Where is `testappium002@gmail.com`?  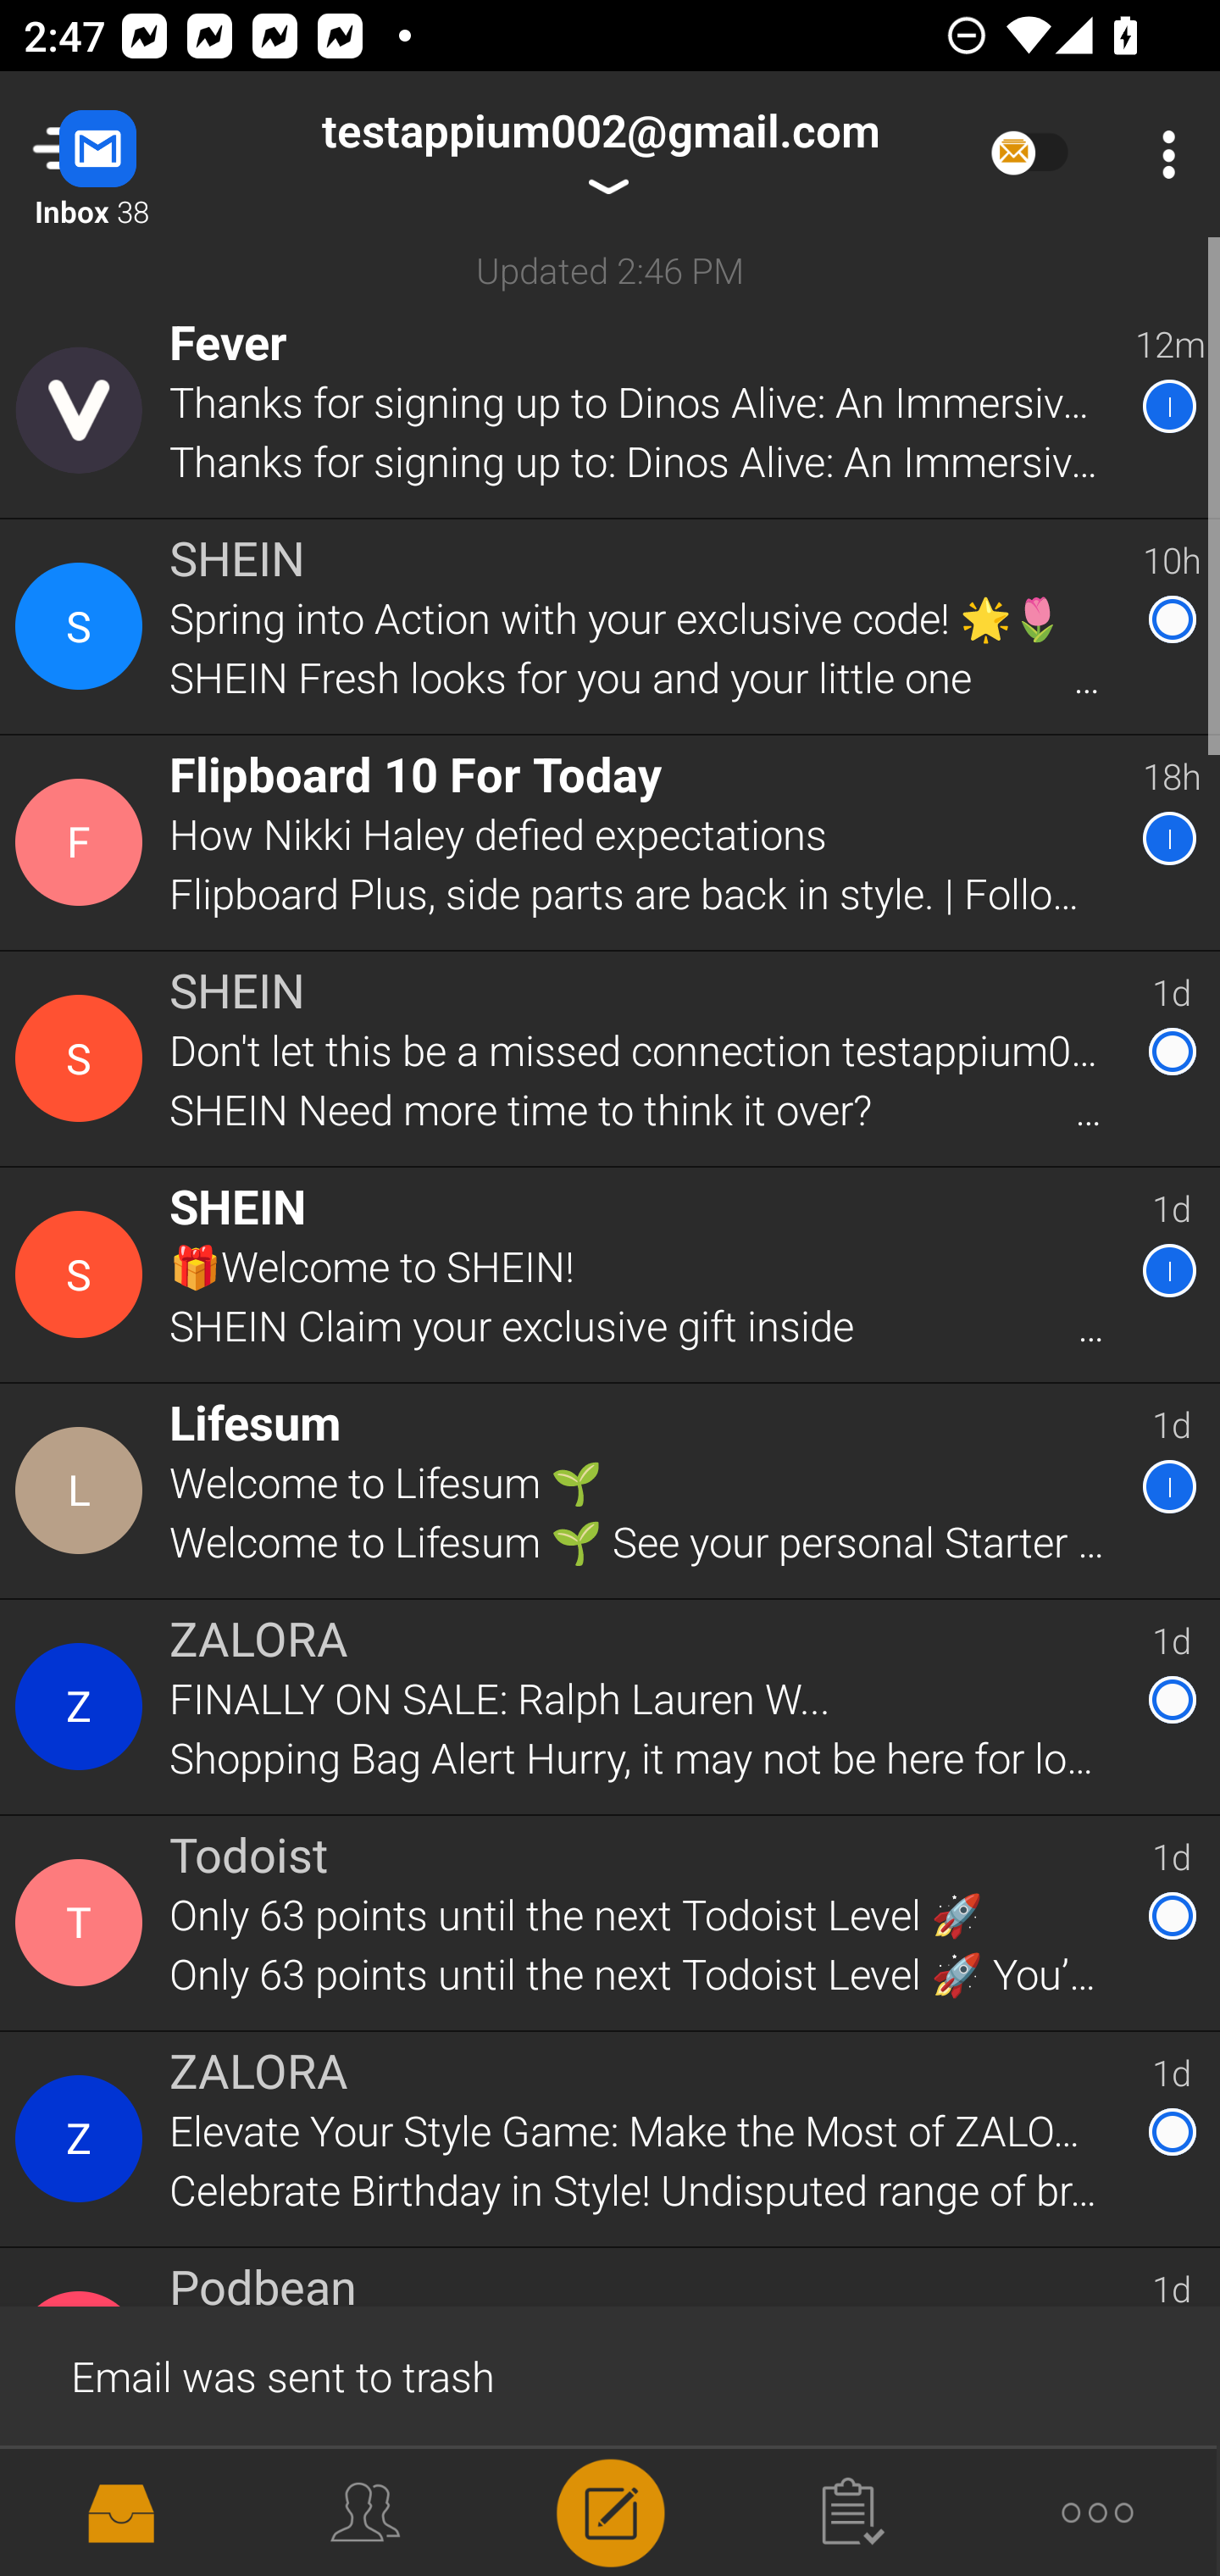
testappium002@gmail.com is located at coordinates (600, 154).